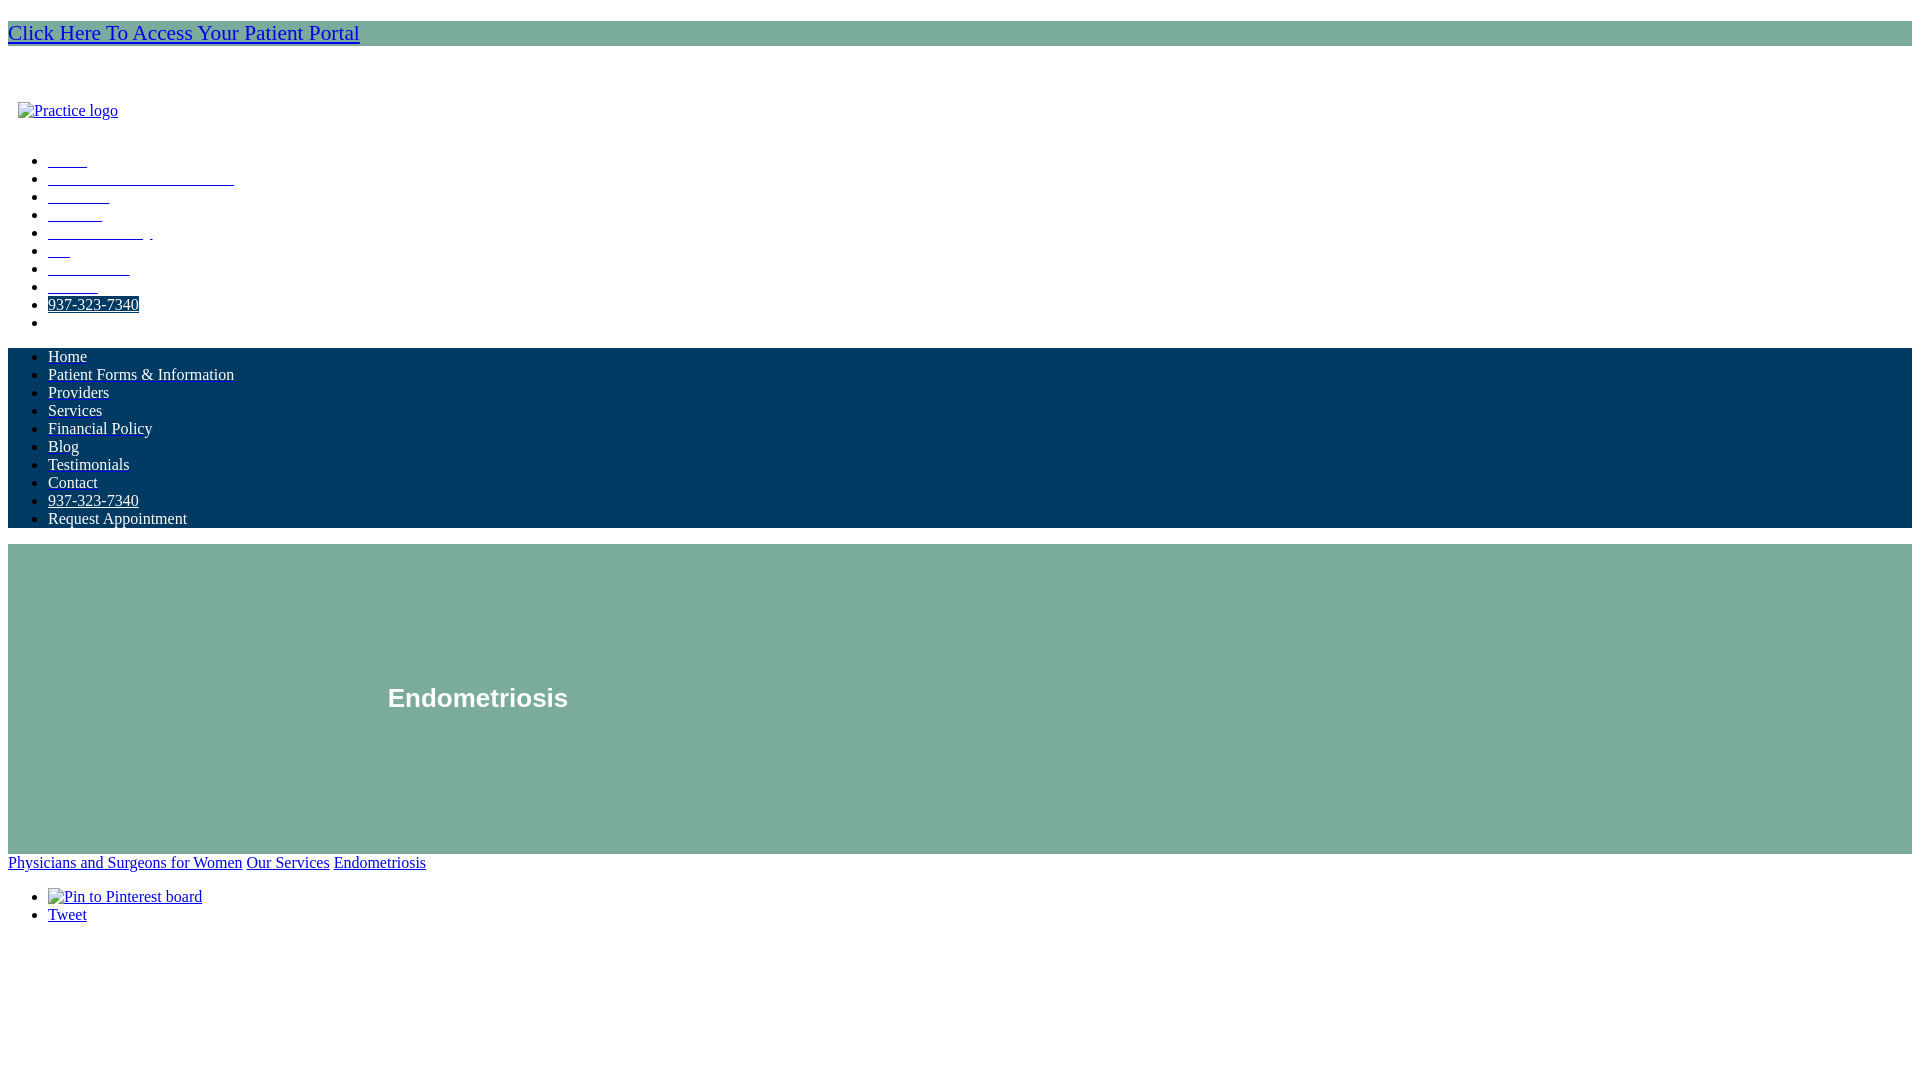 This screenshot has height=1080, width=1920. I want to click on Contact, so click(72, 286).